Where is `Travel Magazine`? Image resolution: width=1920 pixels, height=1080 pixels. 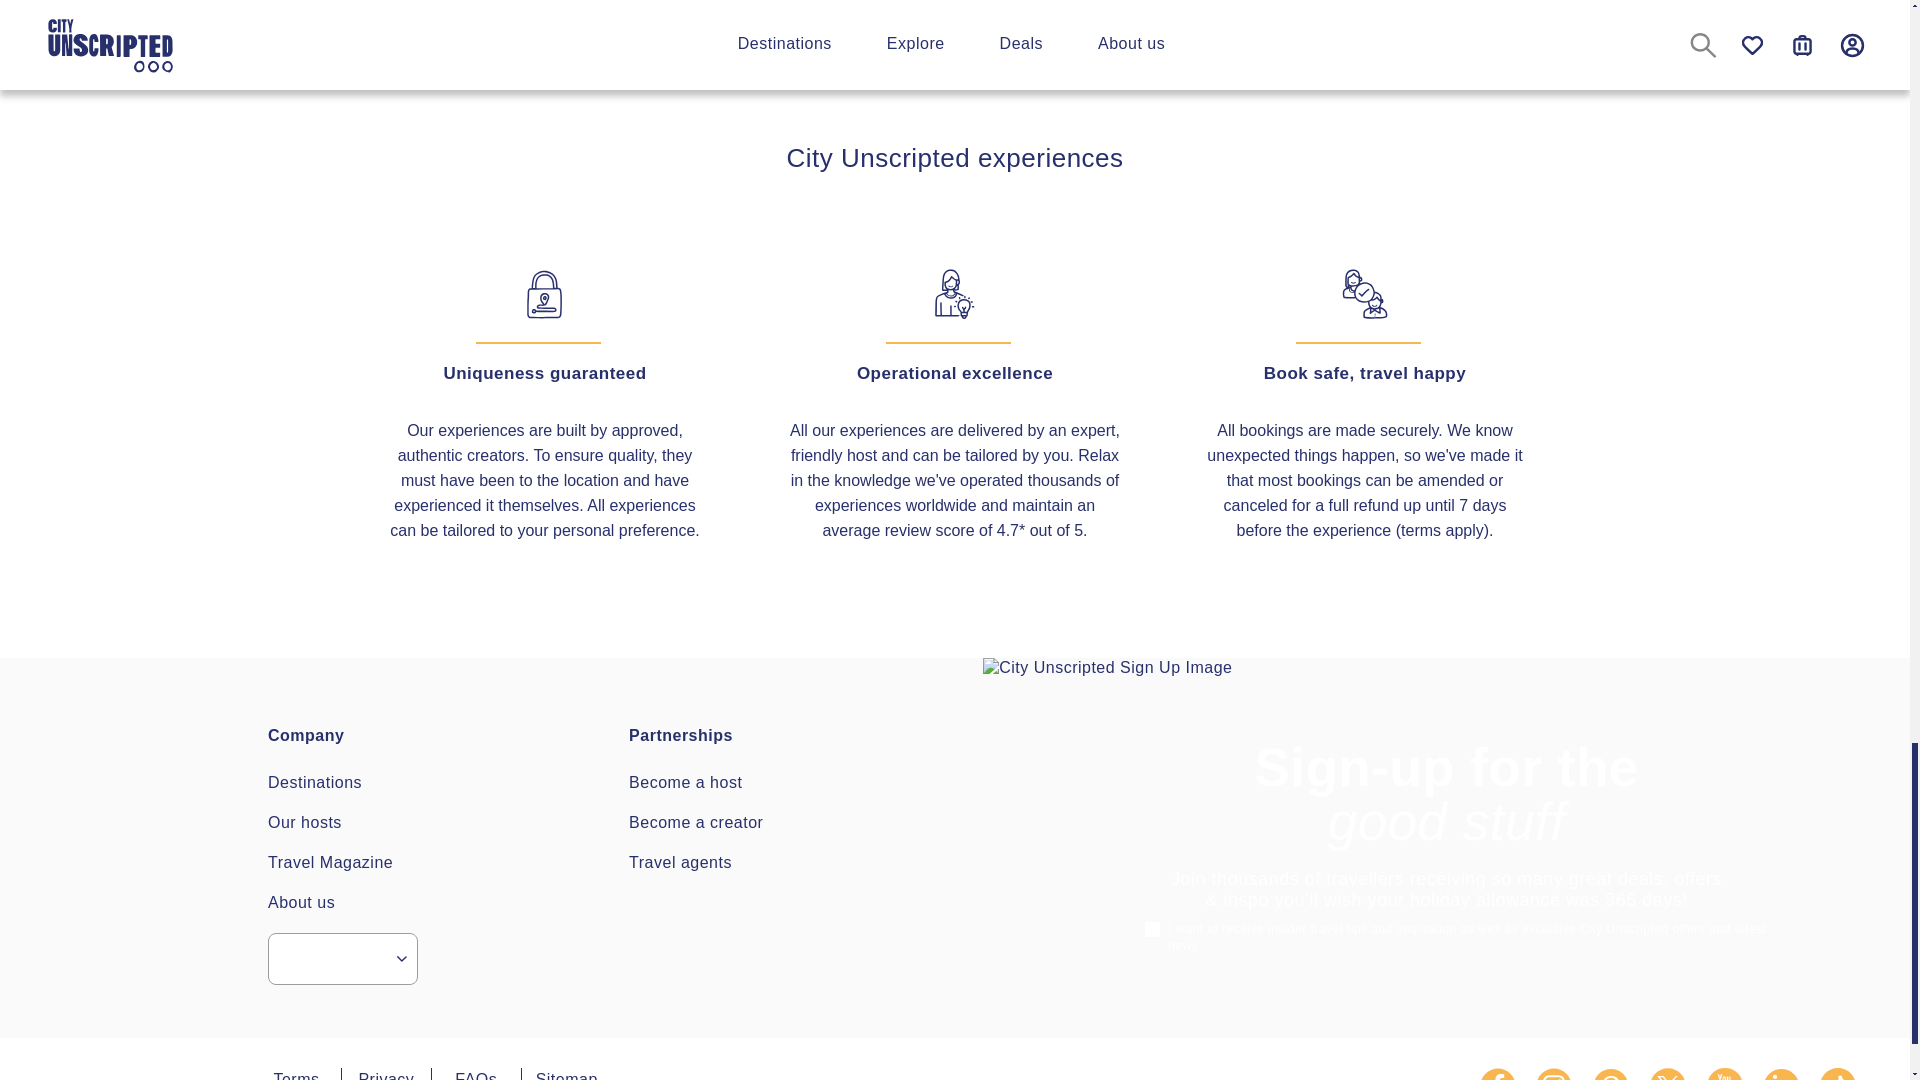 Travel Magazine is located at coordinates (330, 862).